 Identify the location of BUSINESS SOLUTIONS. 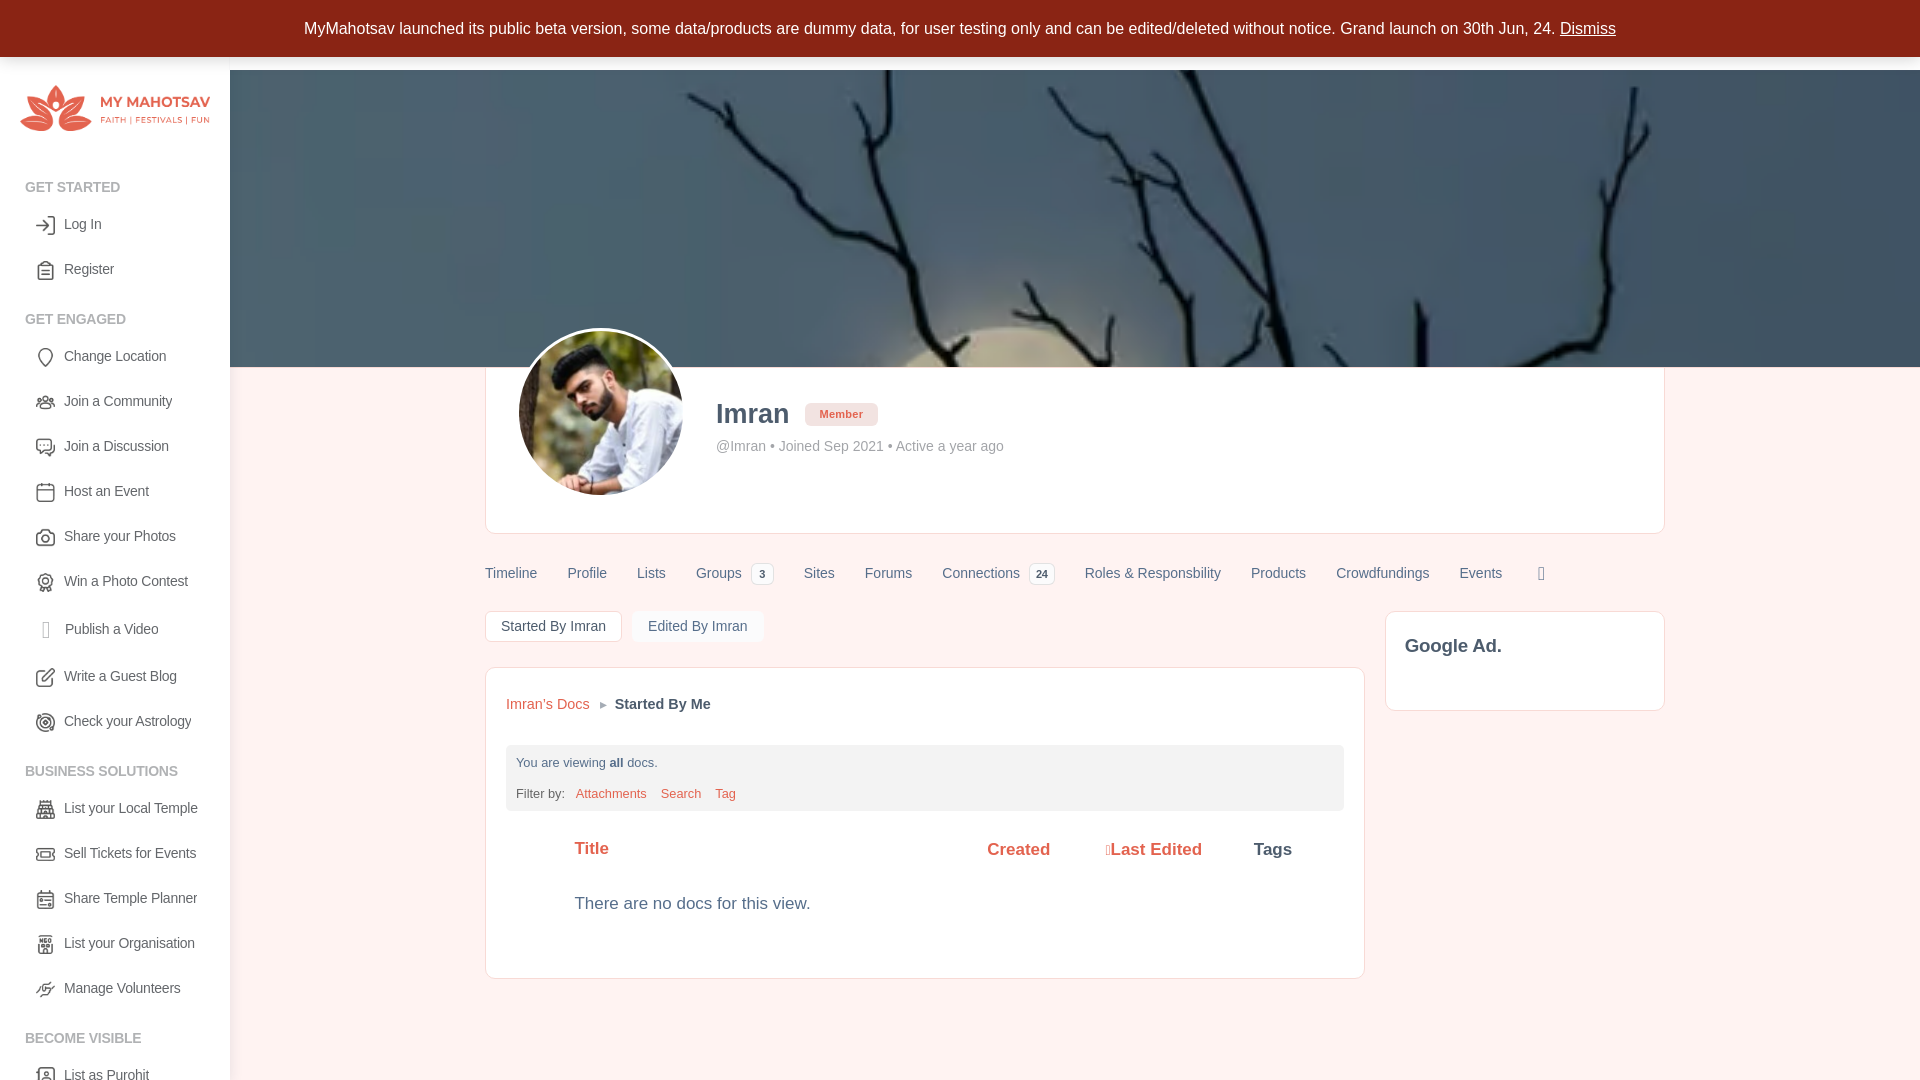
(114, 768).